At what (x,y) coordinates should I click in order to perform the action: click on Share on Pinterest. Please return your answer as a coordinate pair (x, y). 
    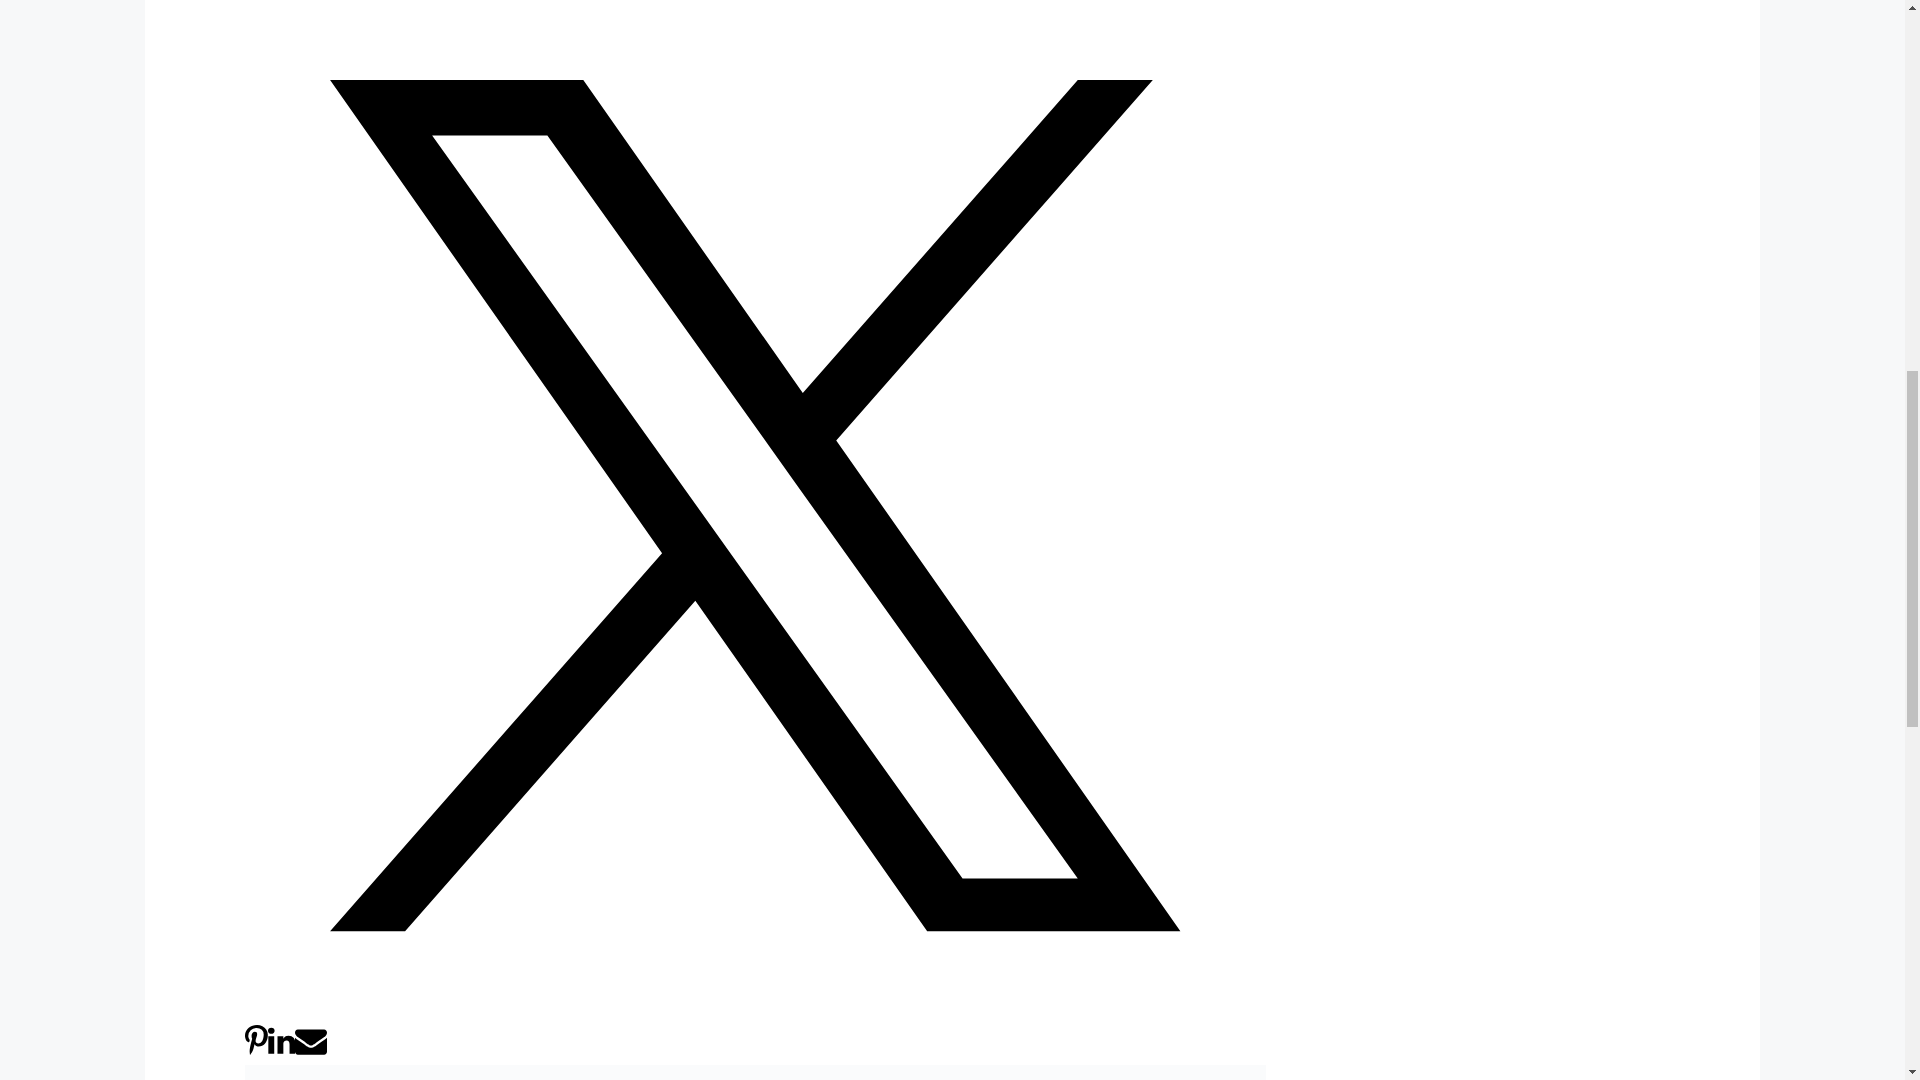
    Looking at the image, I should click on (256, 1050).